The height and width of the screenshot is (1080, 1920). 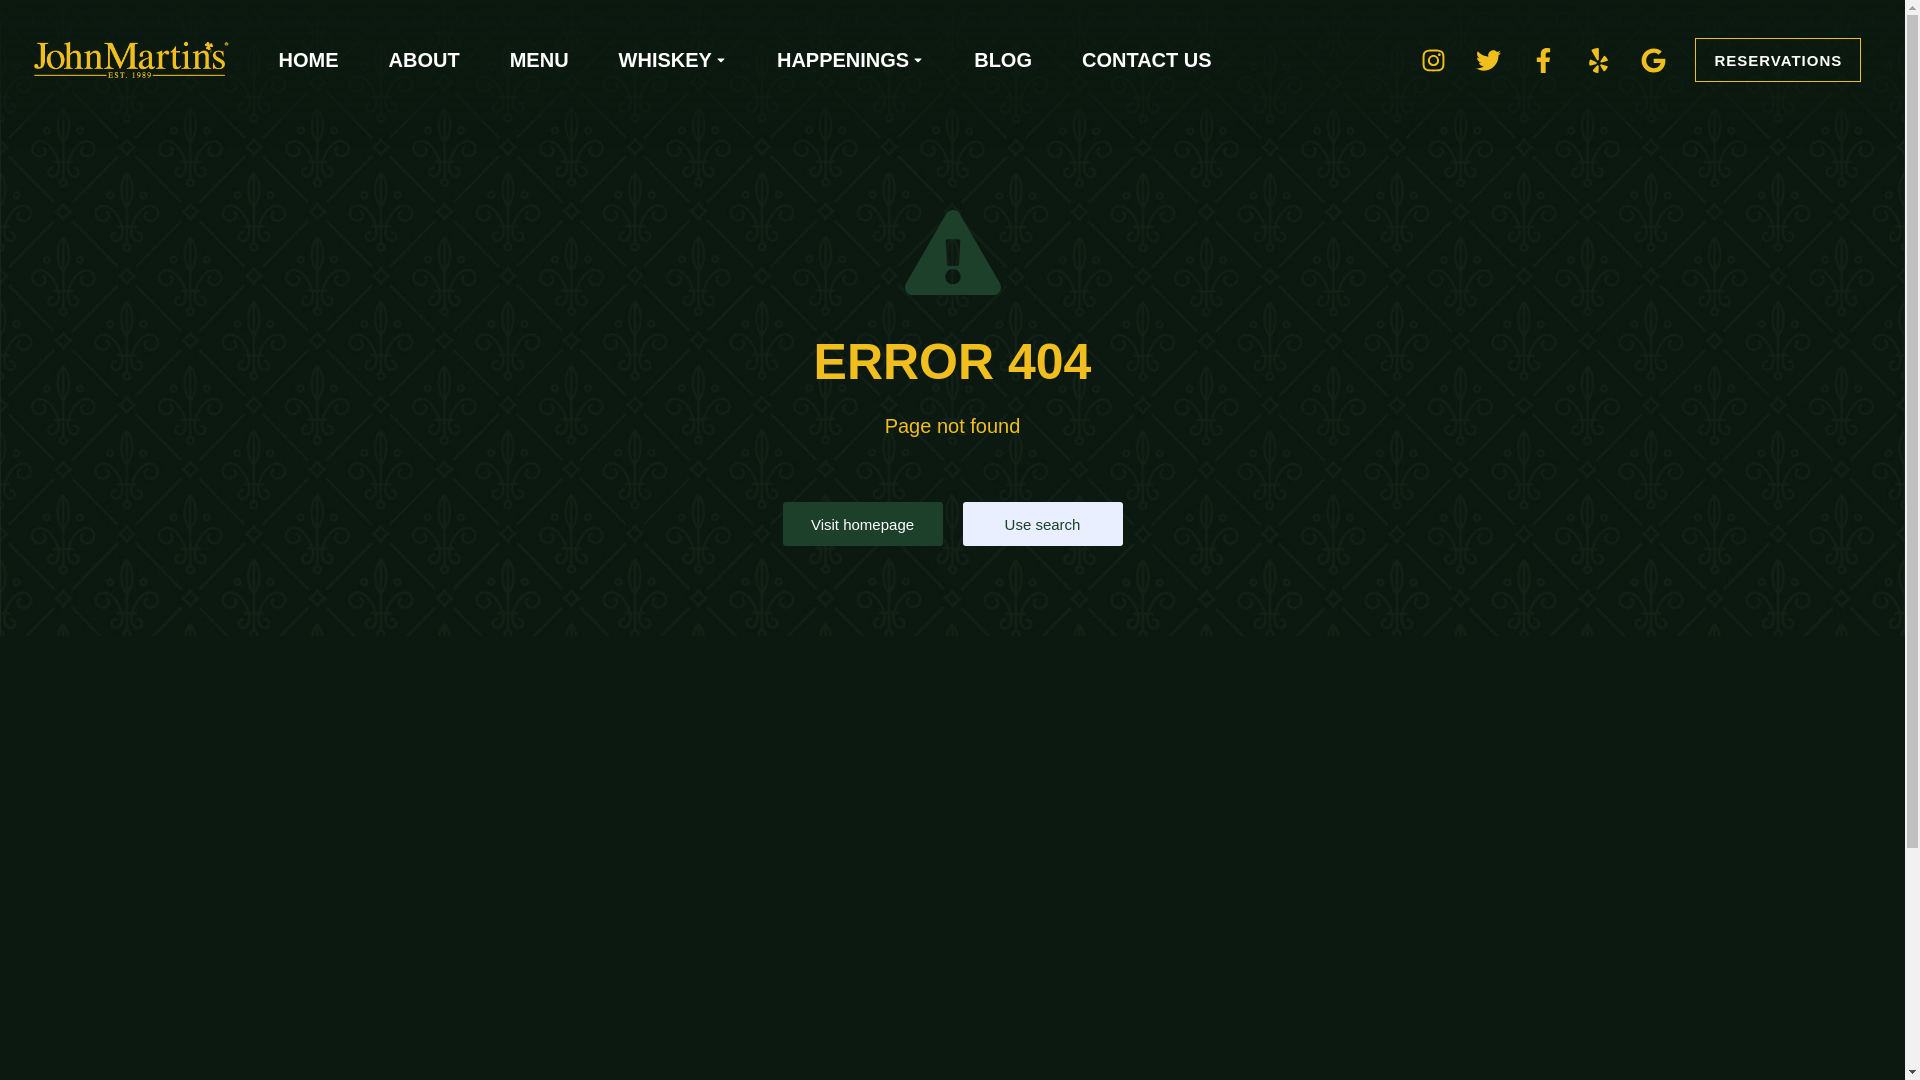 I want to click on HOME, so click(x=308, y=60).